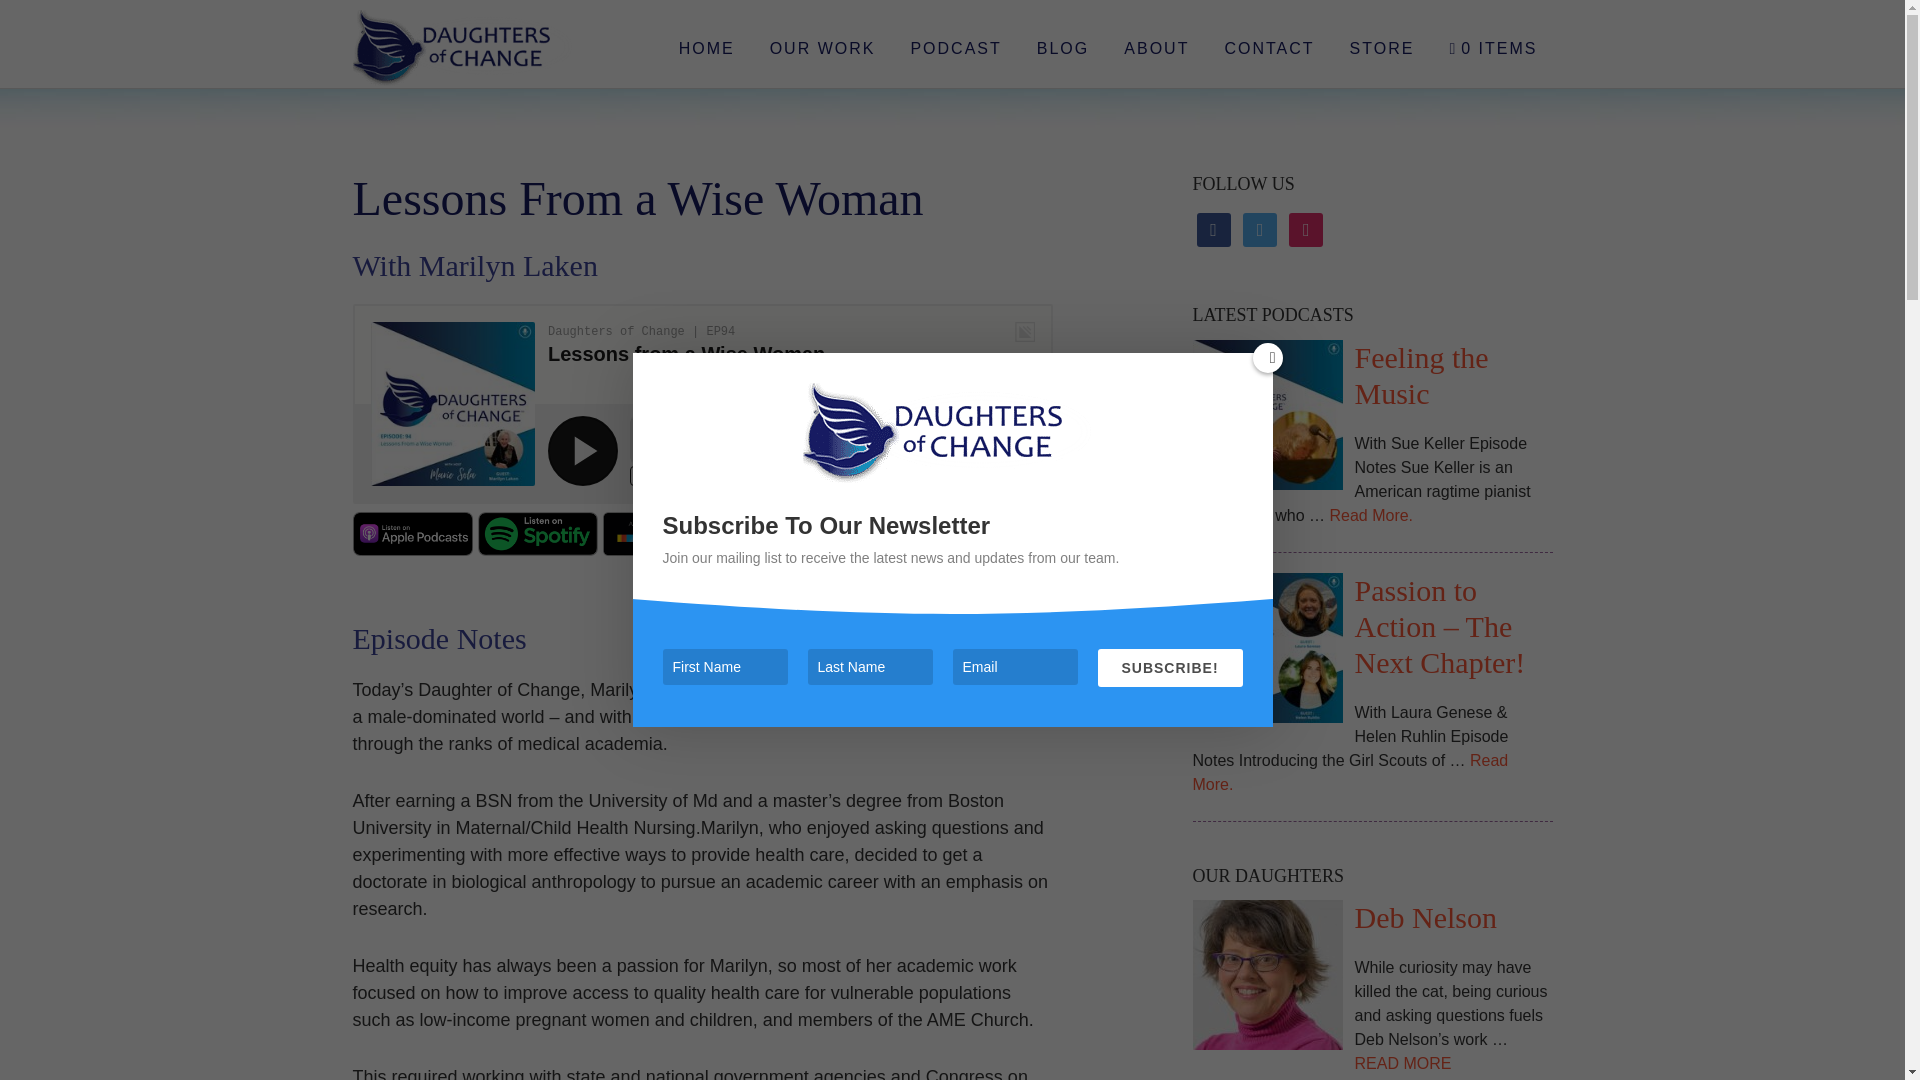 The height and width of the screenshot is (1080, 1920). What do you see at coordinates (822, 48) in the screenshot?
I see `OUR WORK` at bounding box center [822, 48].